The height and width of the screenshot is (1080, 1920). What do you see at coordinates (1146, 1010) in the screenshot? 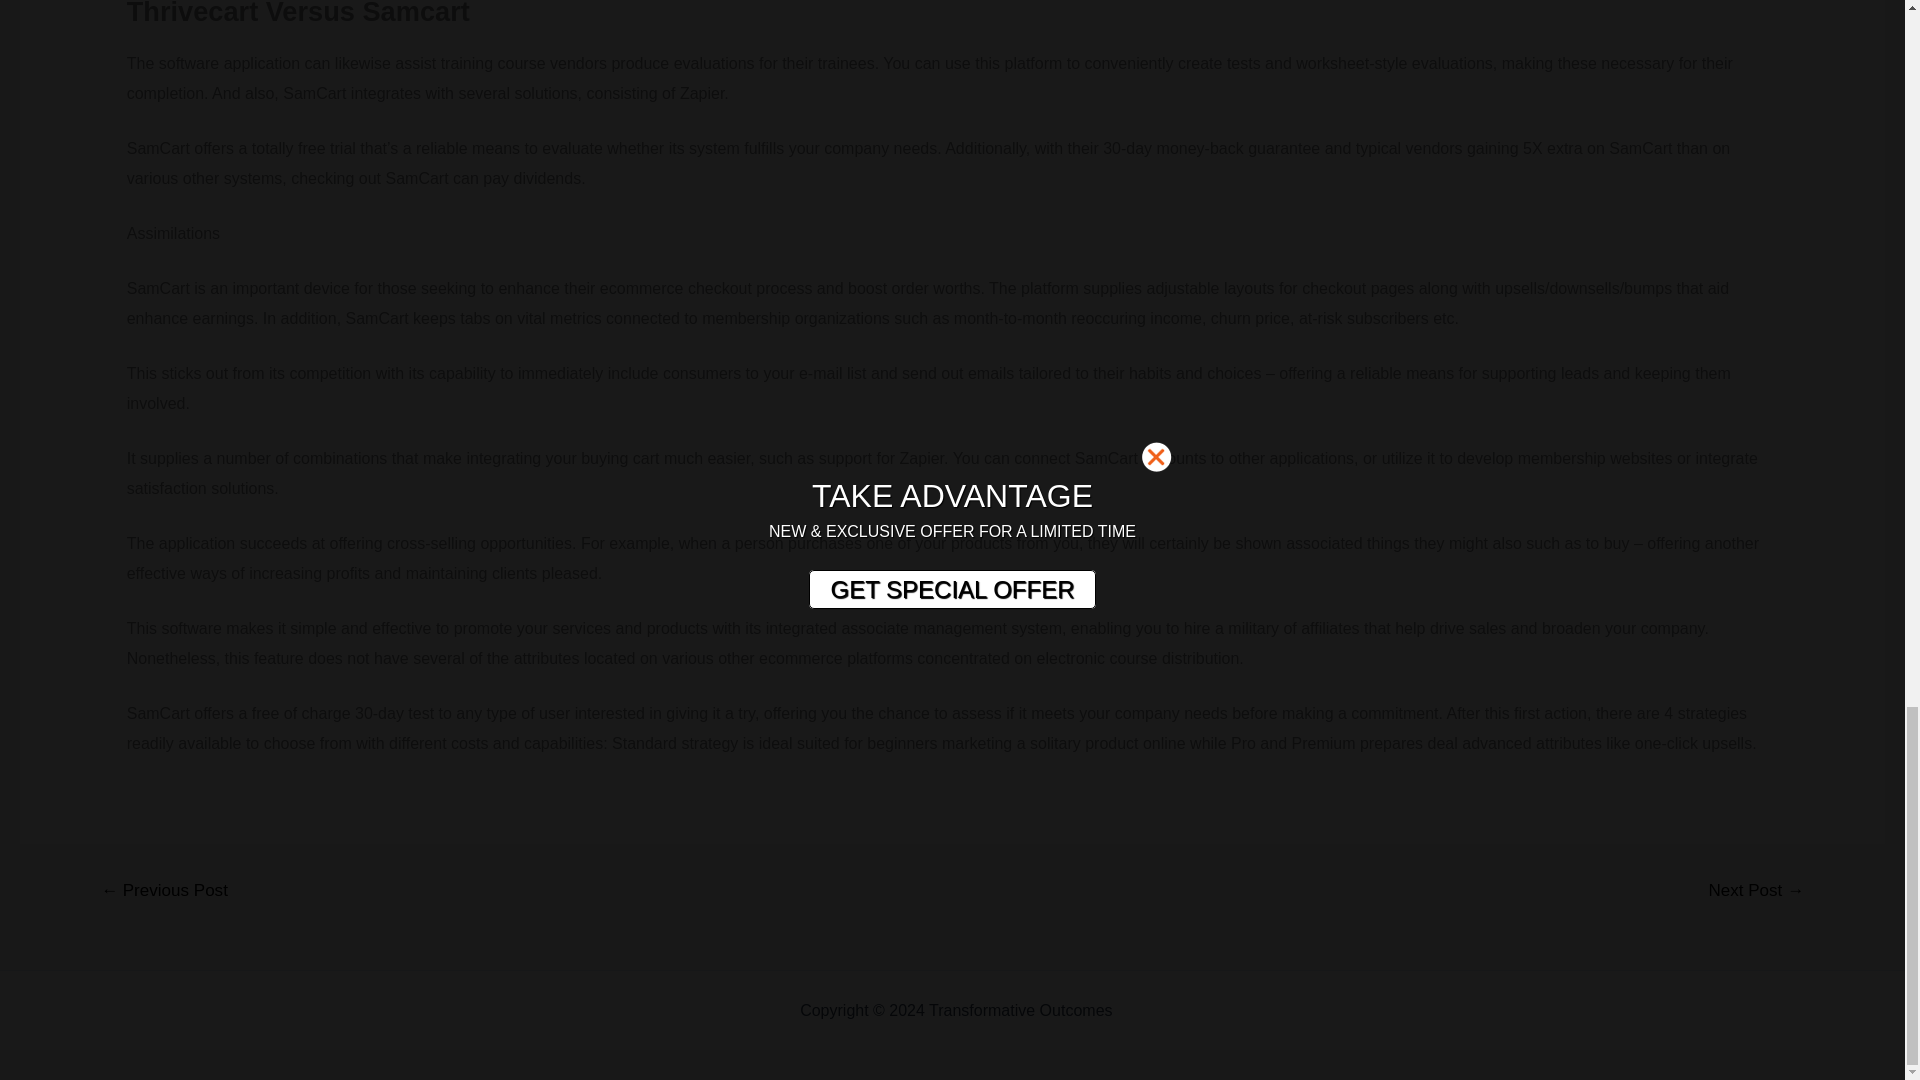
I see `Sitemap` at bounding box center [1146, 1010].